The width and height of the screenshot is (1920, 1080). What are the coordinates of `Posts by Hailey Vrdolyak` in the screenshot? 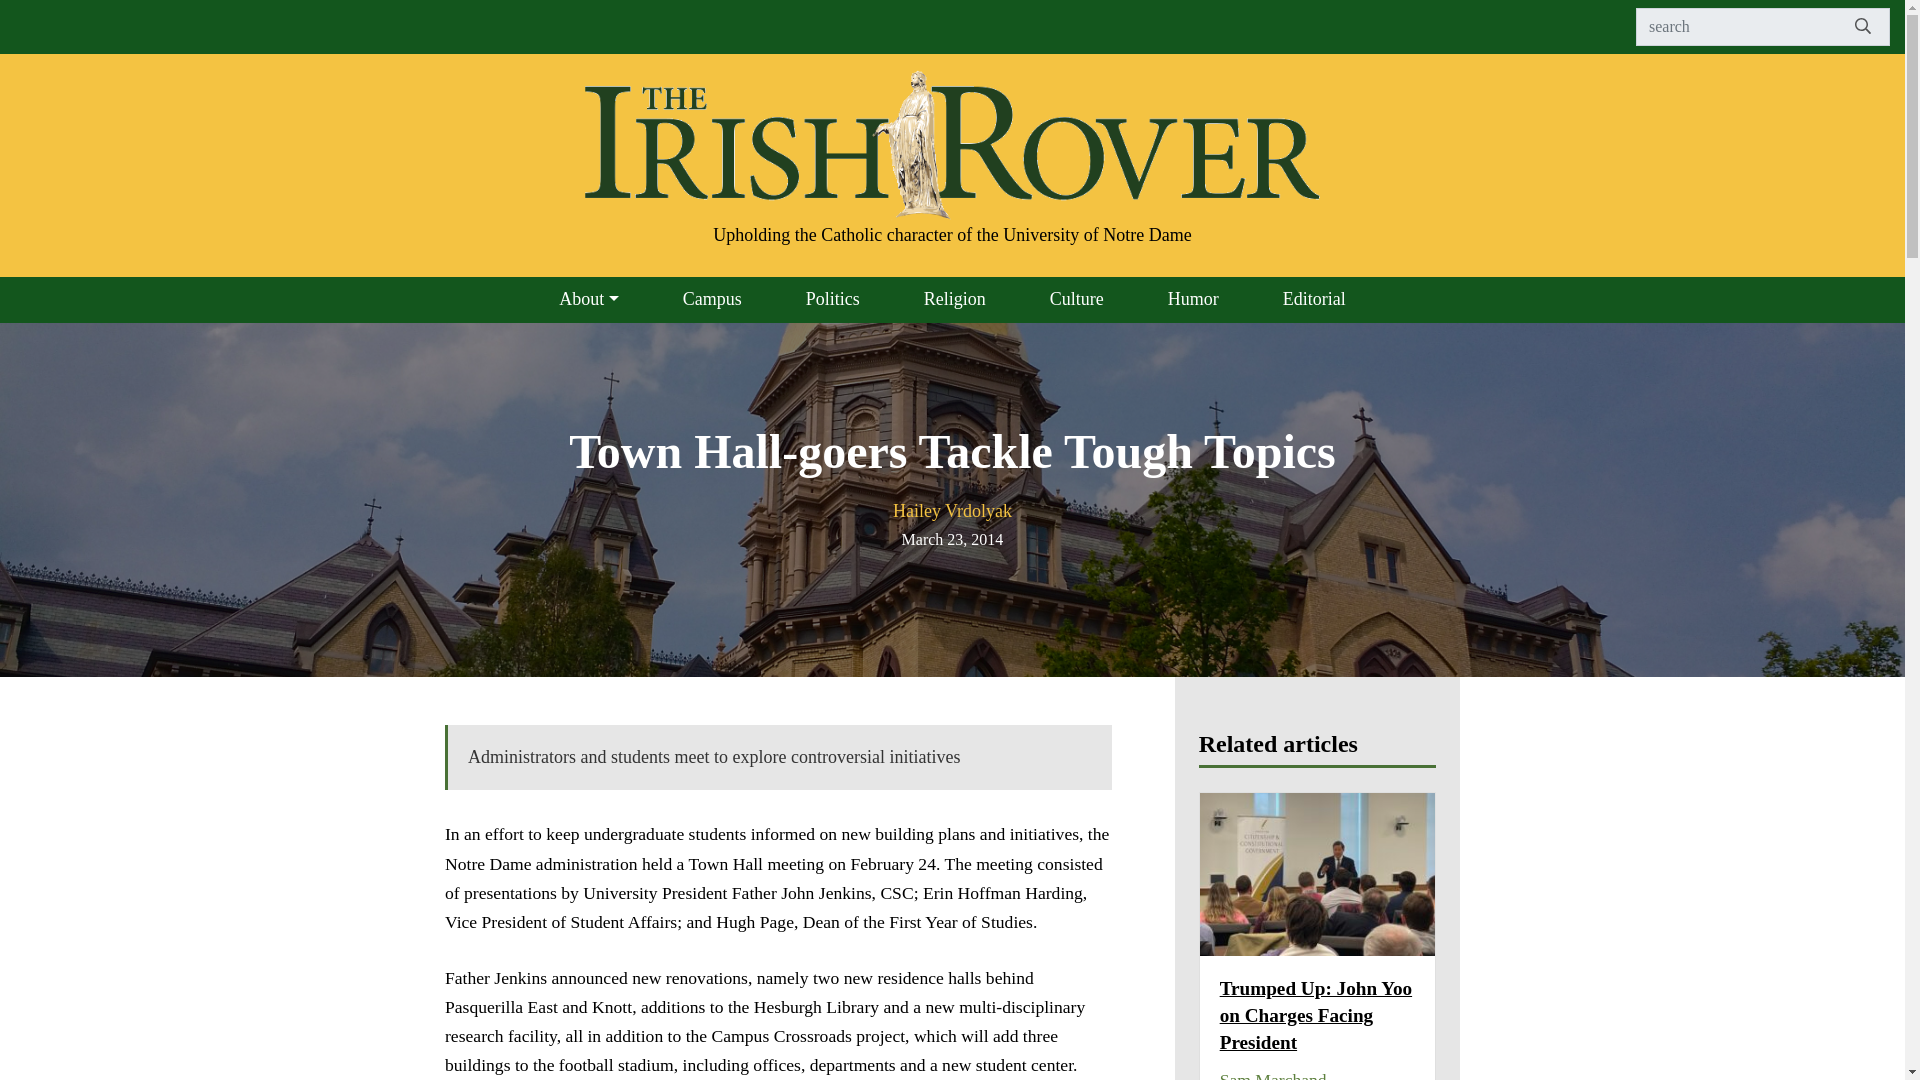 It's located at (952, 510).